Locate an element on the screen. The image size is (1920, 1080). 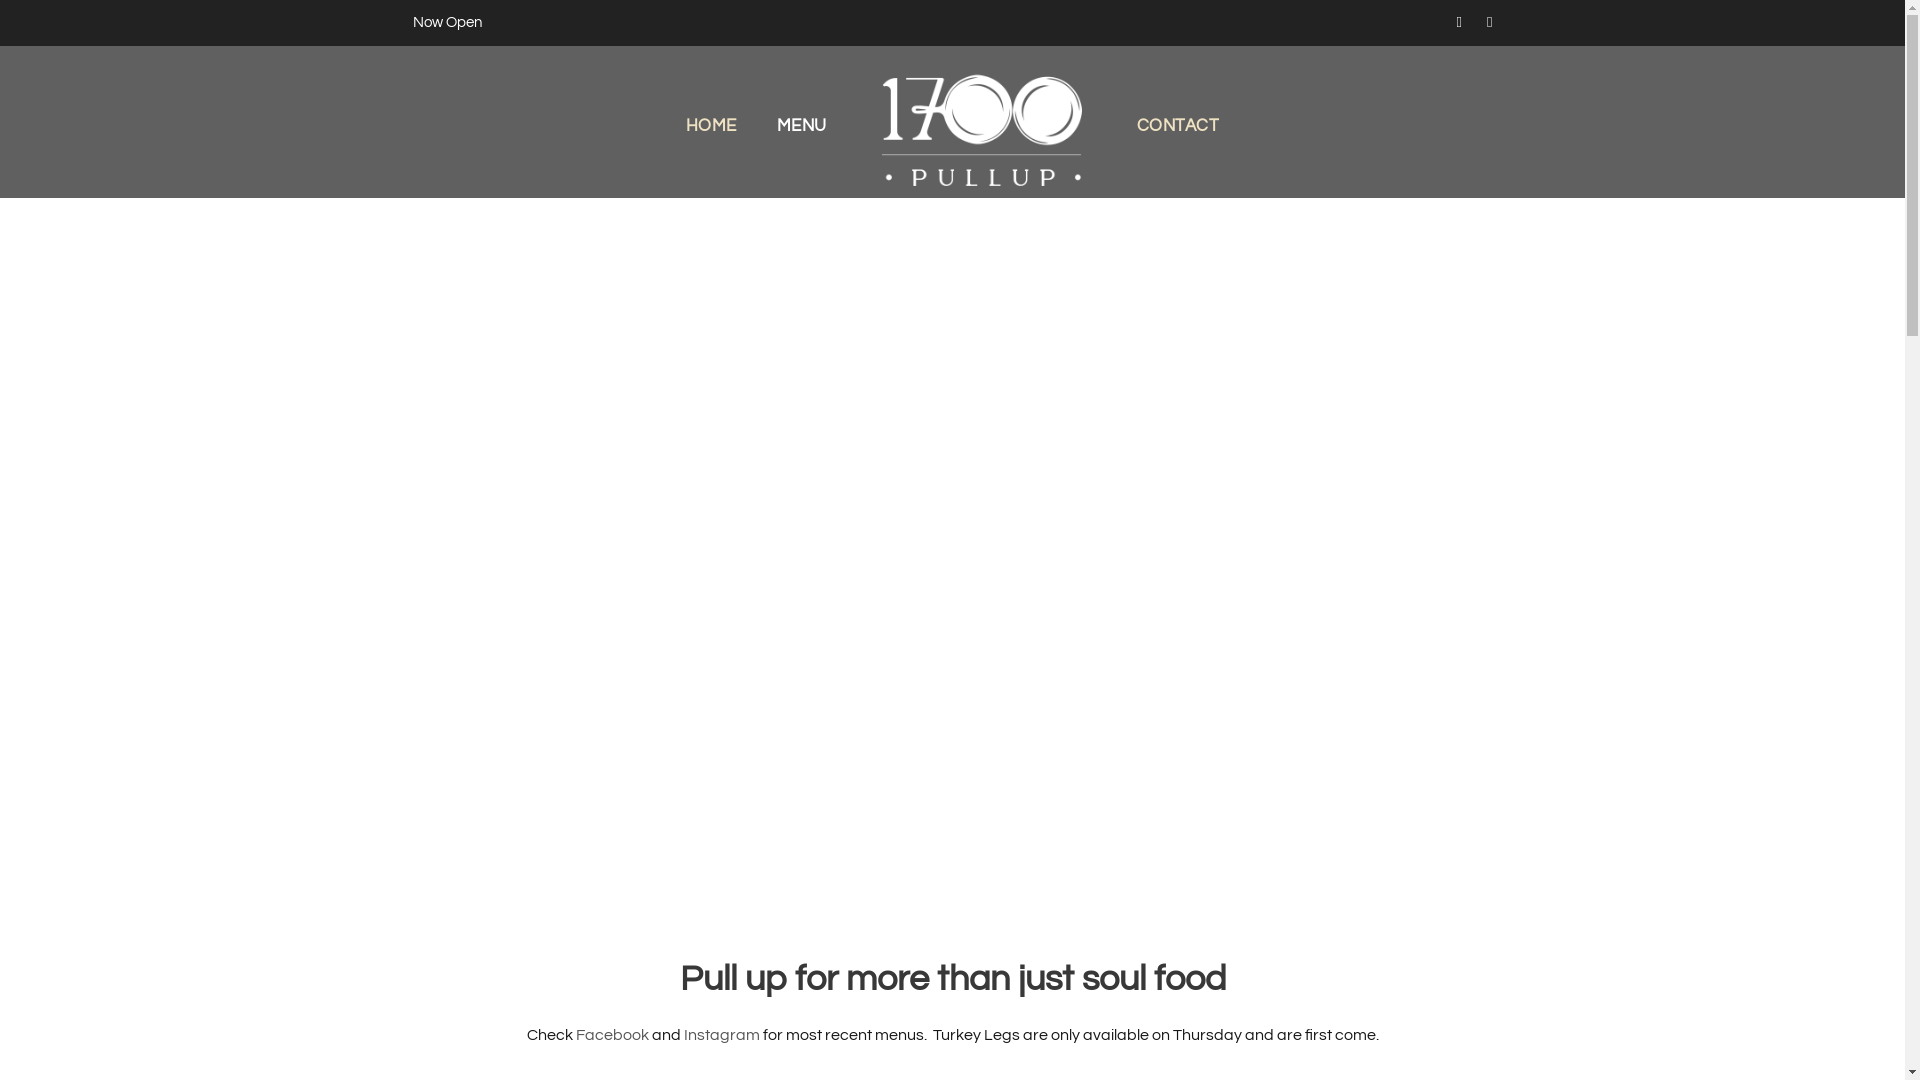
CONTACT is located at coordinates (1178, 156).